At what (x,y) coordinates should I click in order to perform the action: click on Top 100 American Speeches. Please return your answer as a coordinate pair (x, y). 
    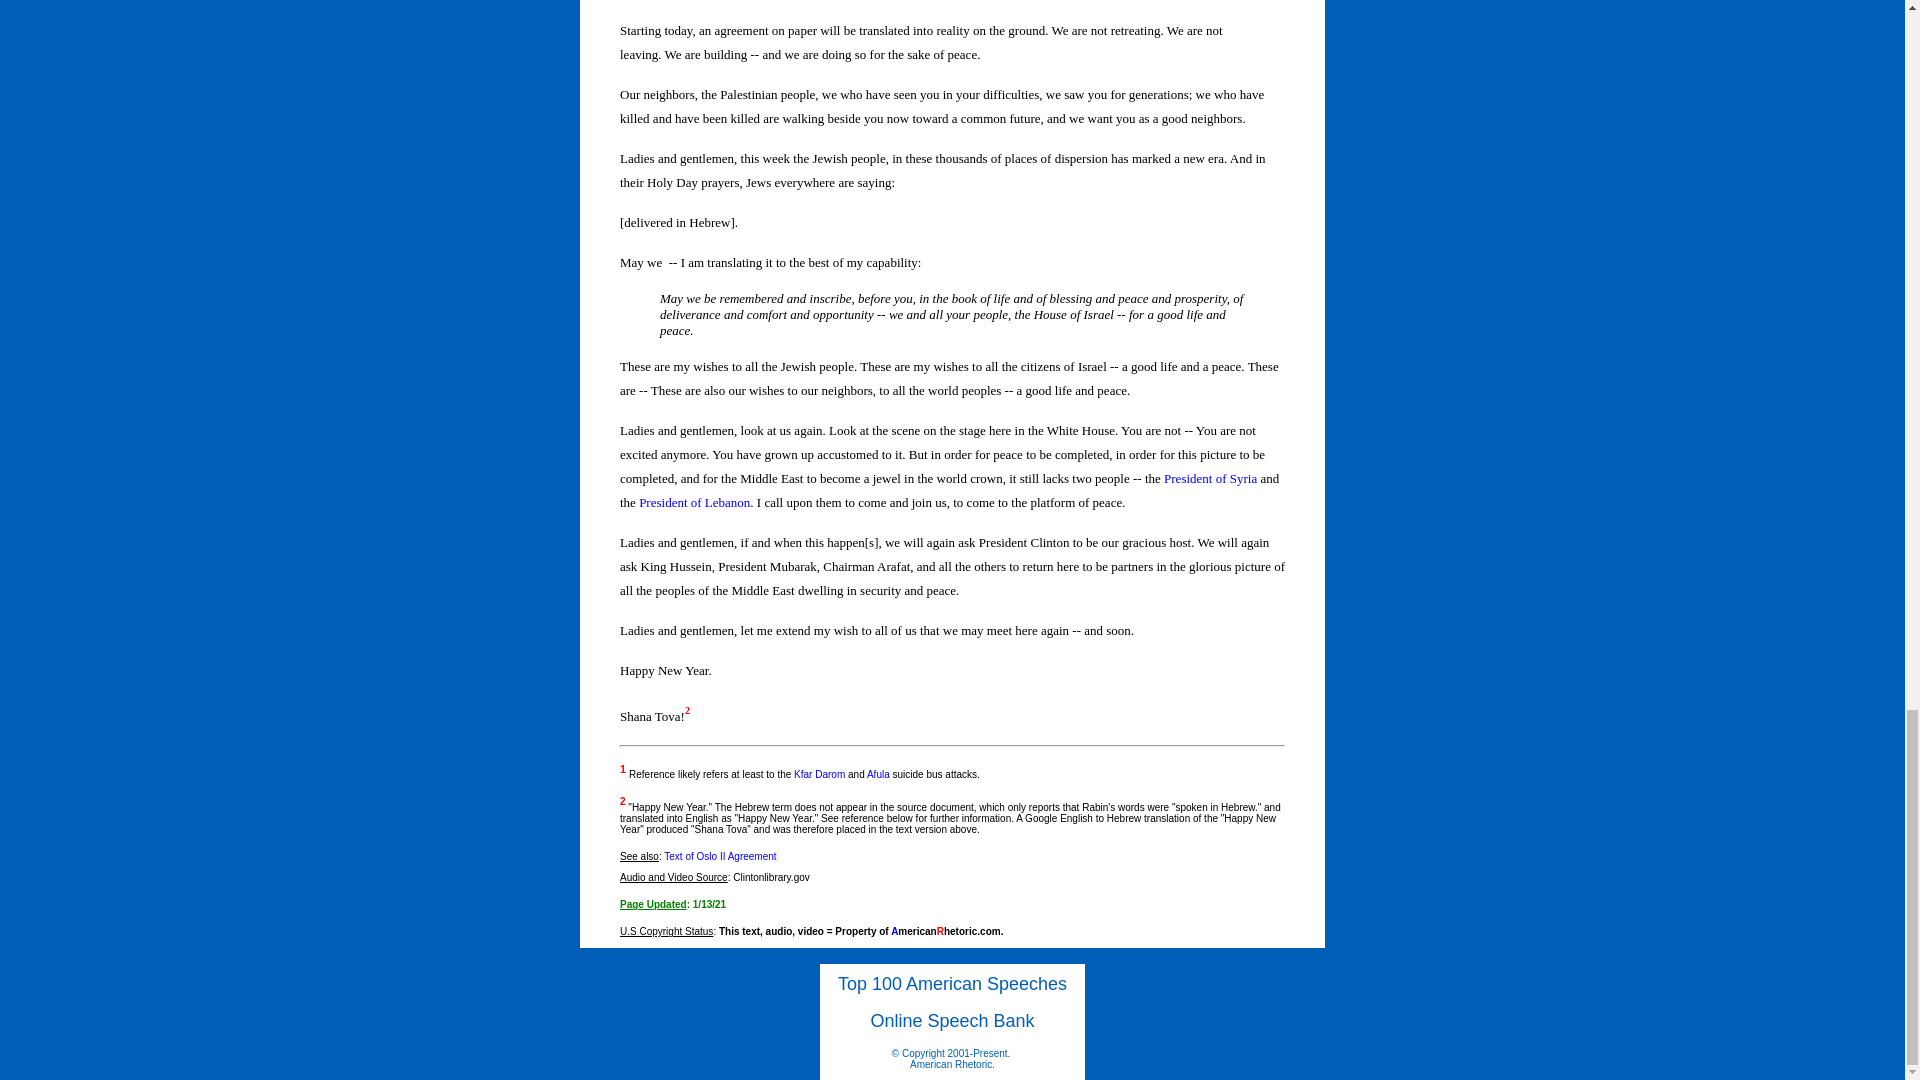
    Looking at the image, I should click on (952, 984).